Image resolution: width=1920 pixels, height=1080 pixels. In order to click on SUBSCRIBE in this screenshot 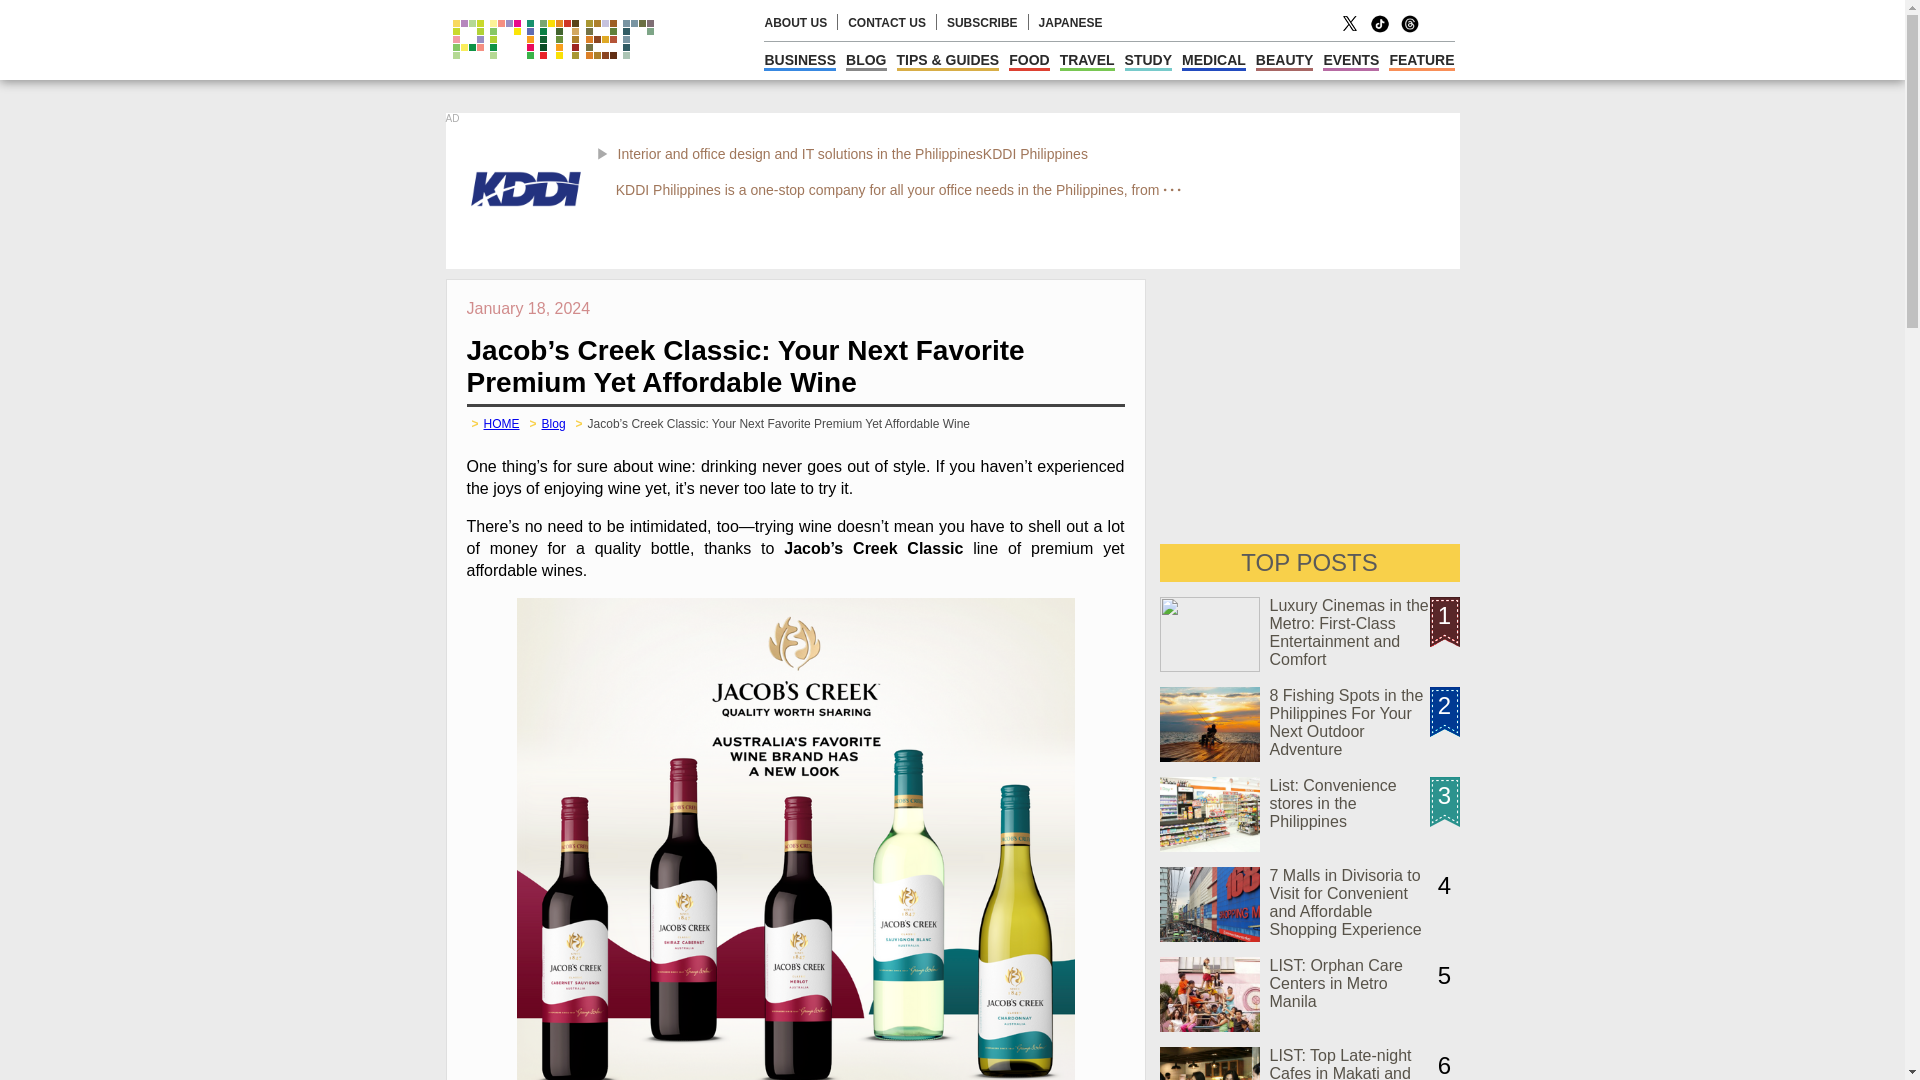, I will do `click(982, 23)`.